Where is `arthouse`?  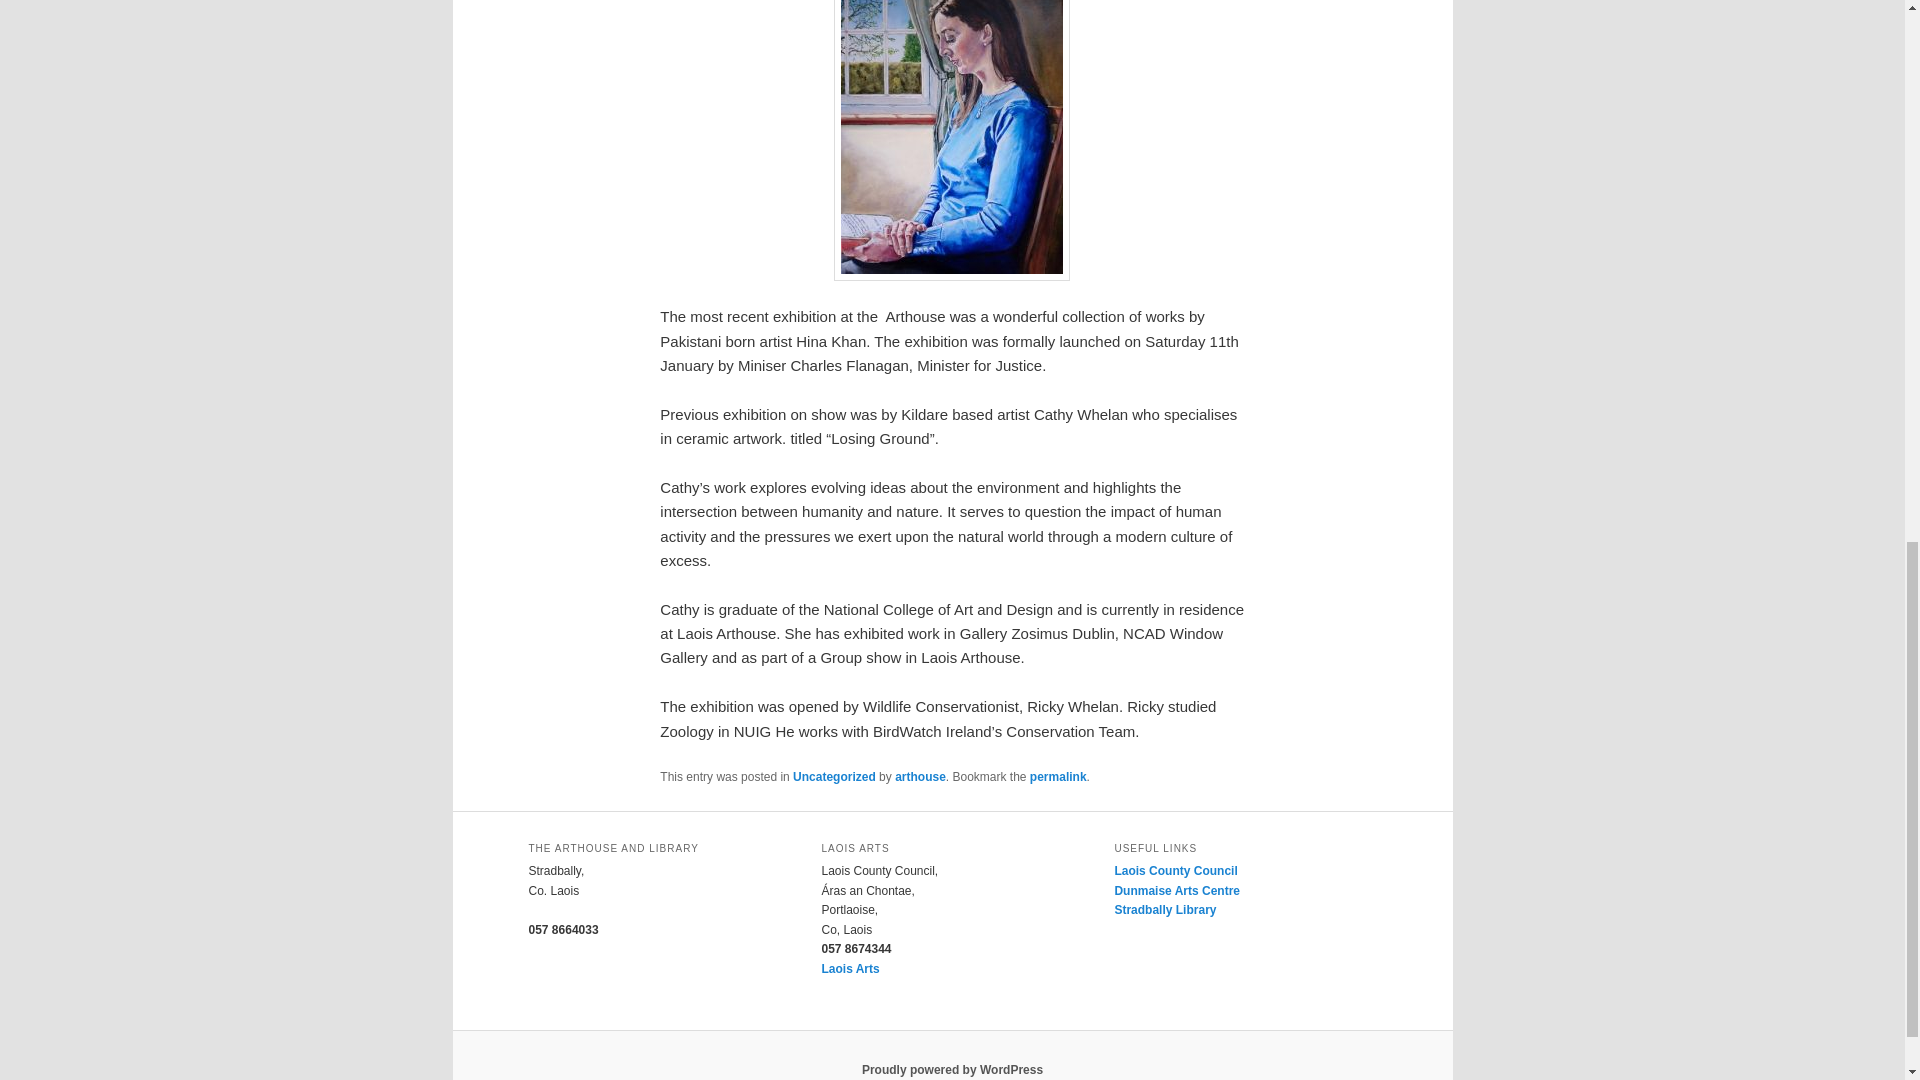 arthouse is located at coordinates (920, 777).